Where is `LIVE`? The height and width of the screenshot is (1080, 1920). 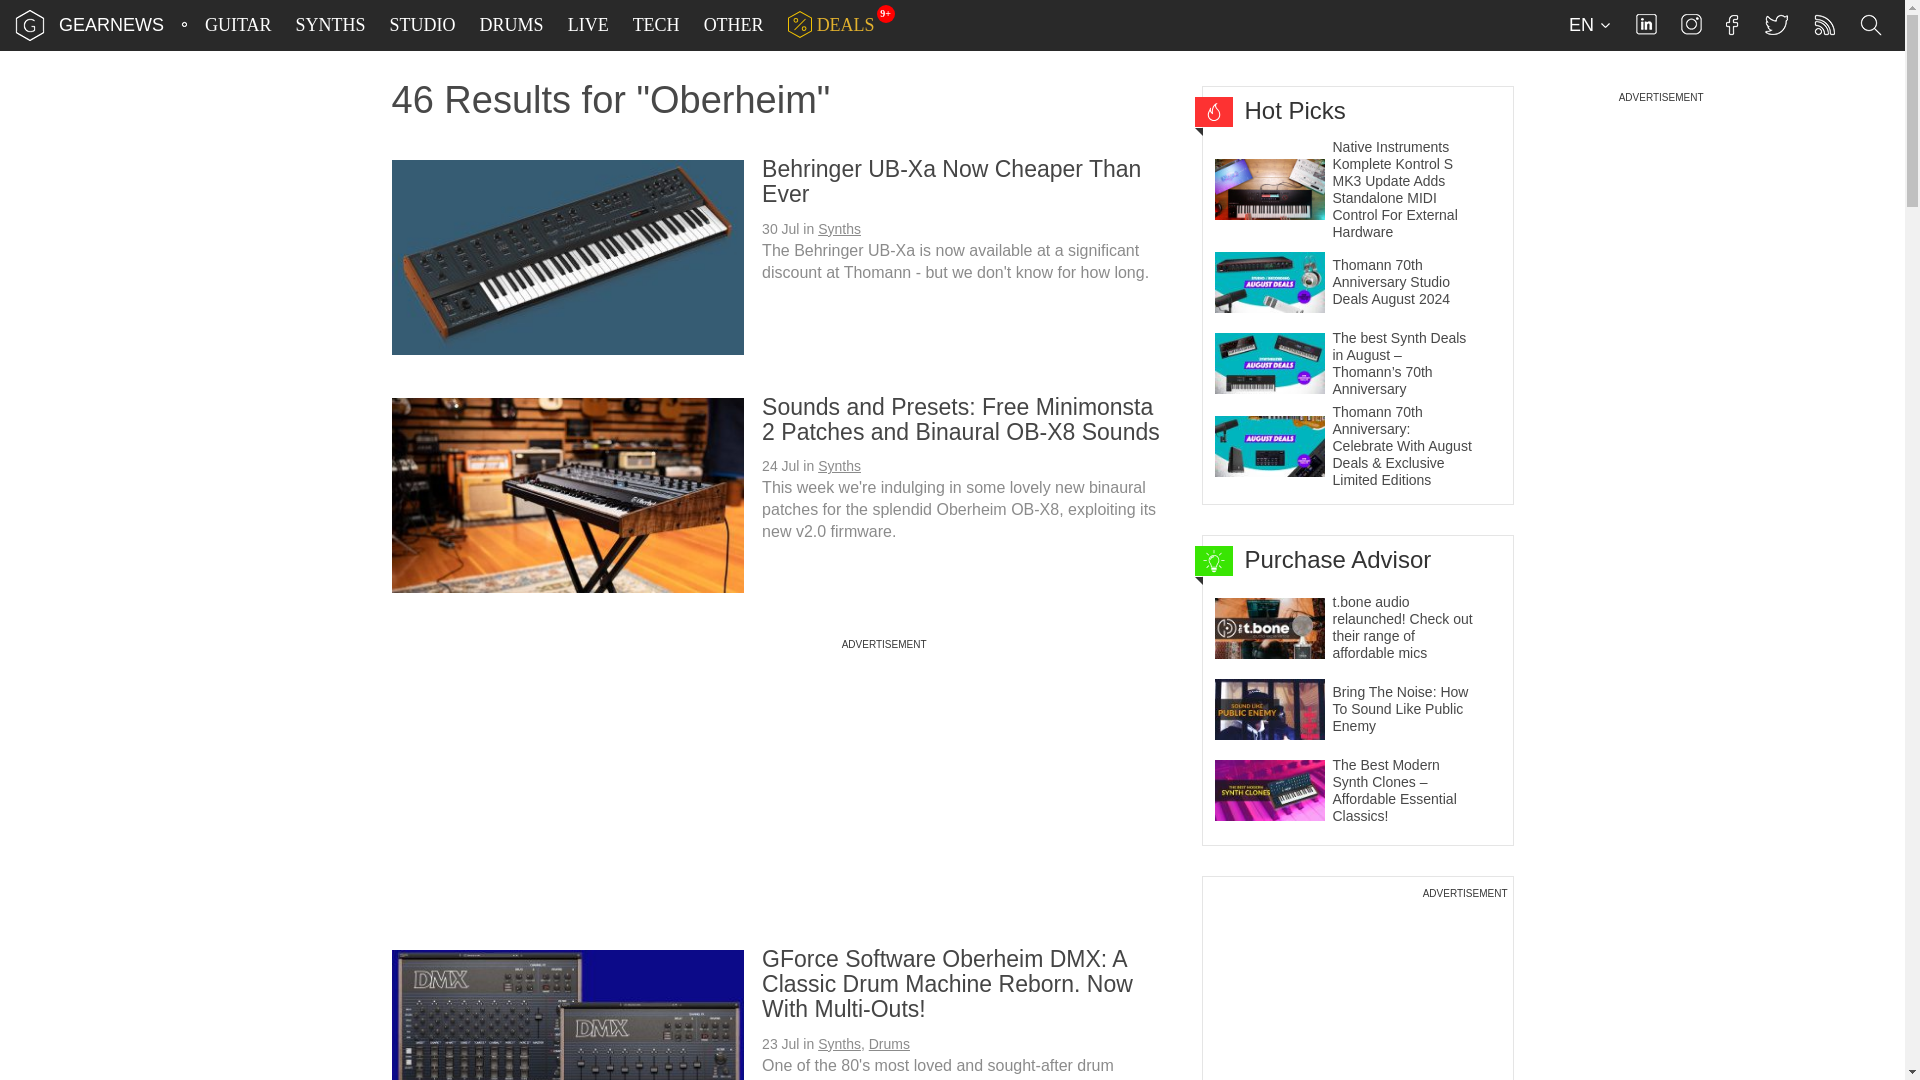 LIVE is located at coordinates (588, 25).